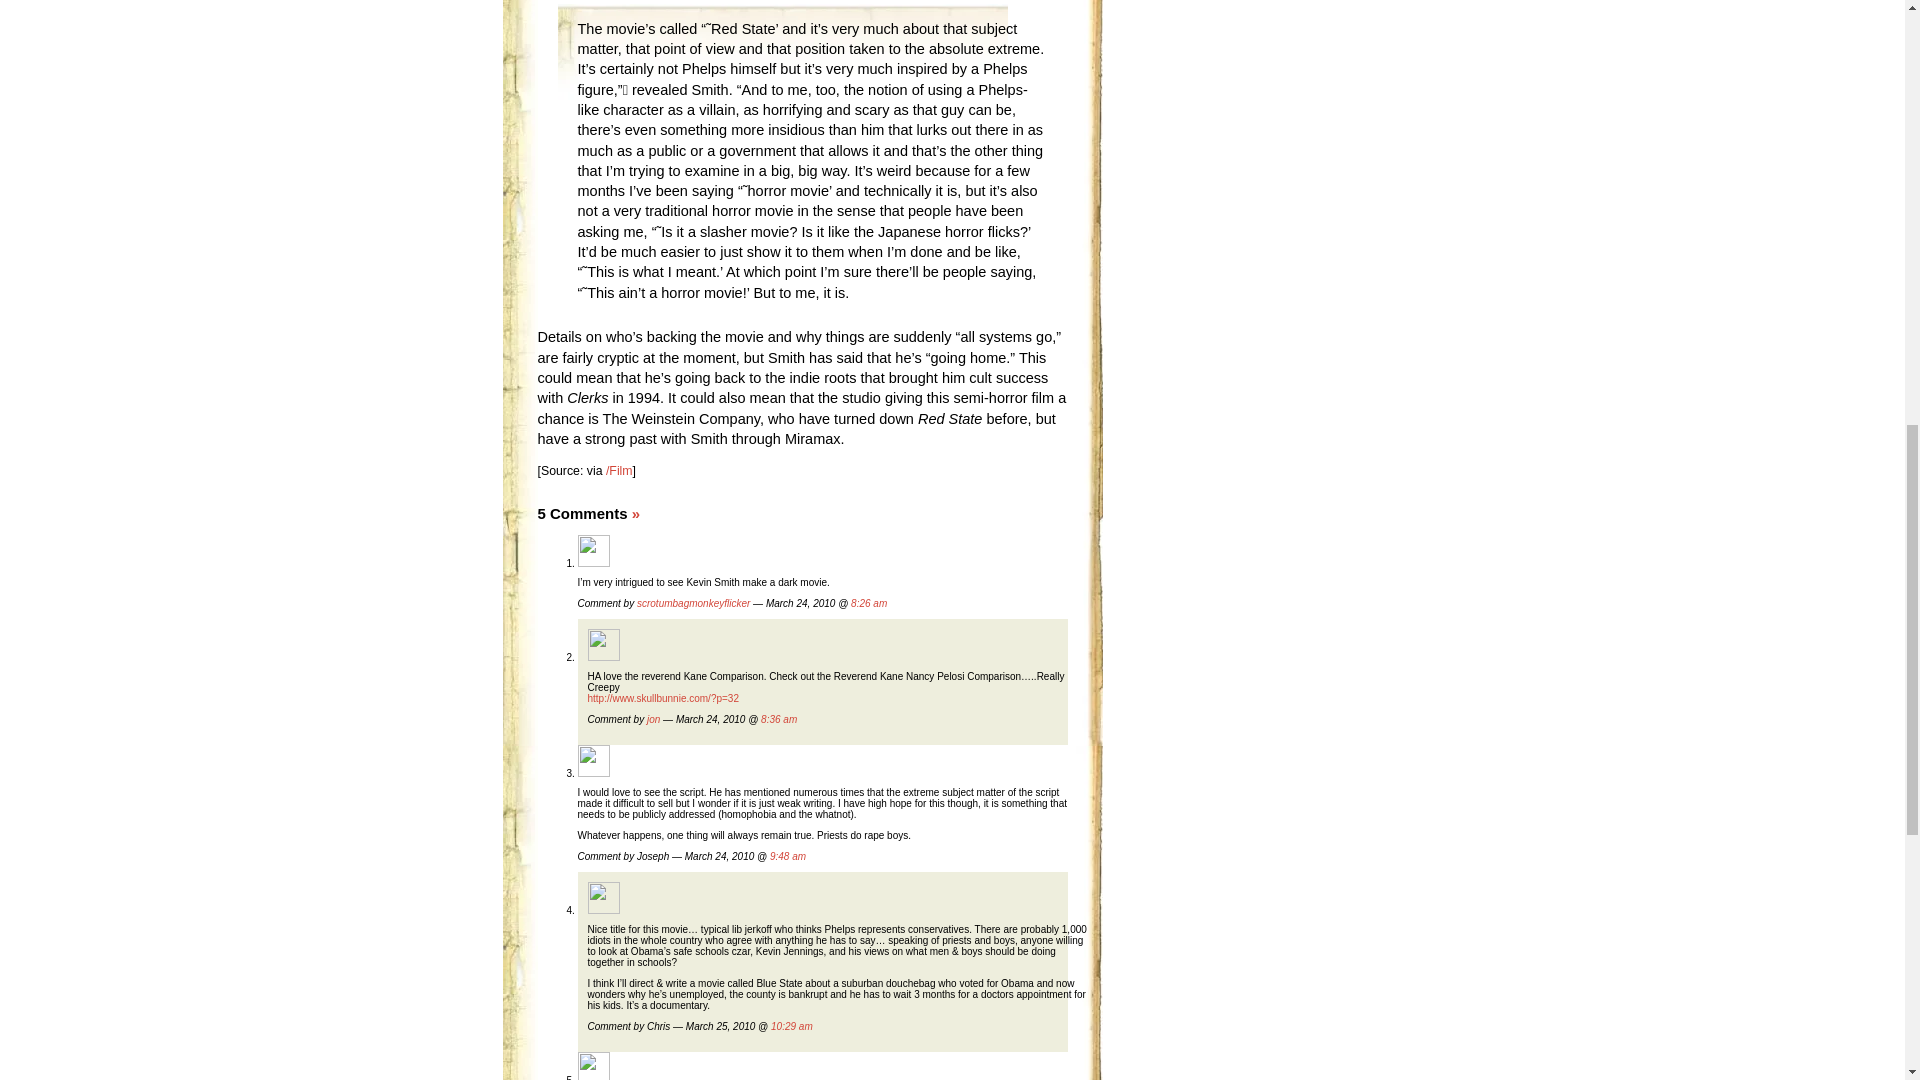  I want to click on 9:48 am, so click(788, 856).